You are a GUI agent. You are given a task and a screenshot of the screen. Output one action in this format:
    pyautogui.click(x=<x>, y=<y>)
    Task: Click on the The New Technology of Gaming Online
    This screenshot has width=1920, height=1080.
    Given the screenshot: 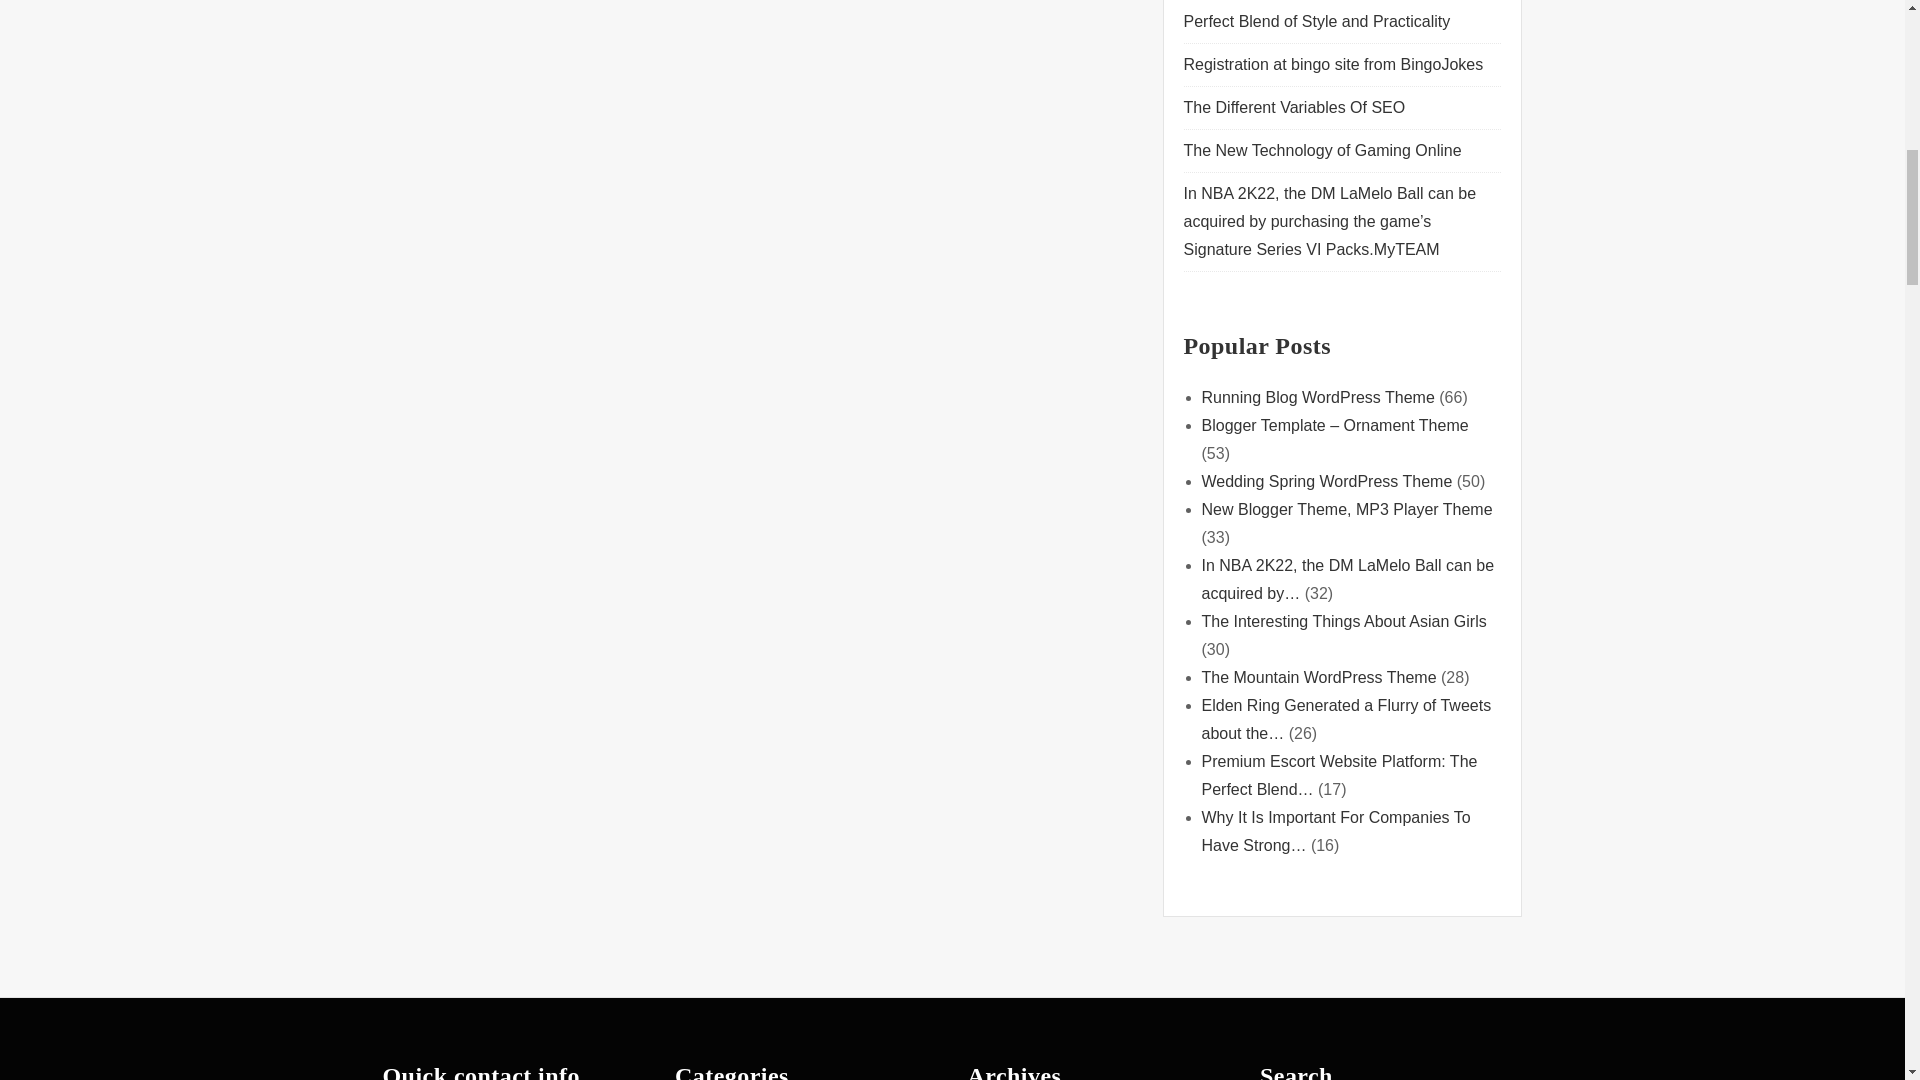 What is the action you would take?
    pyautogui.click(x=1322, y=150)
    